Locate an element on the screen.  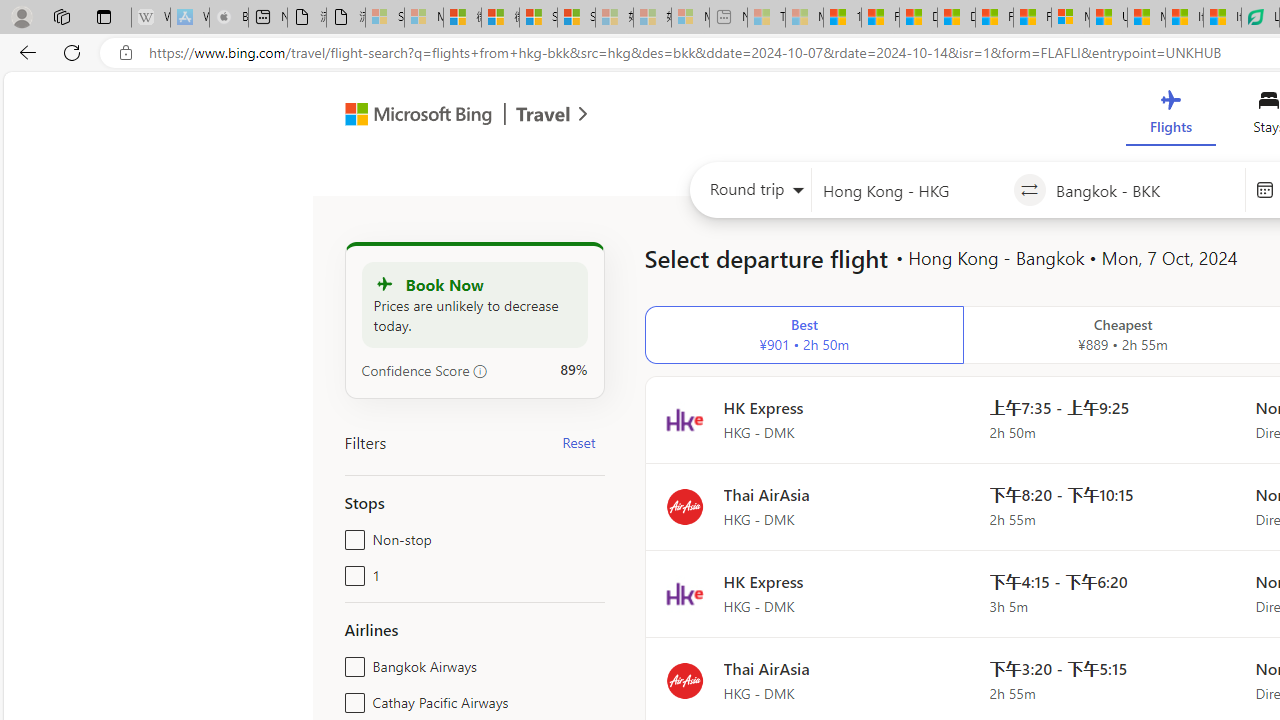
Travel is located at coordinates (543, 116).